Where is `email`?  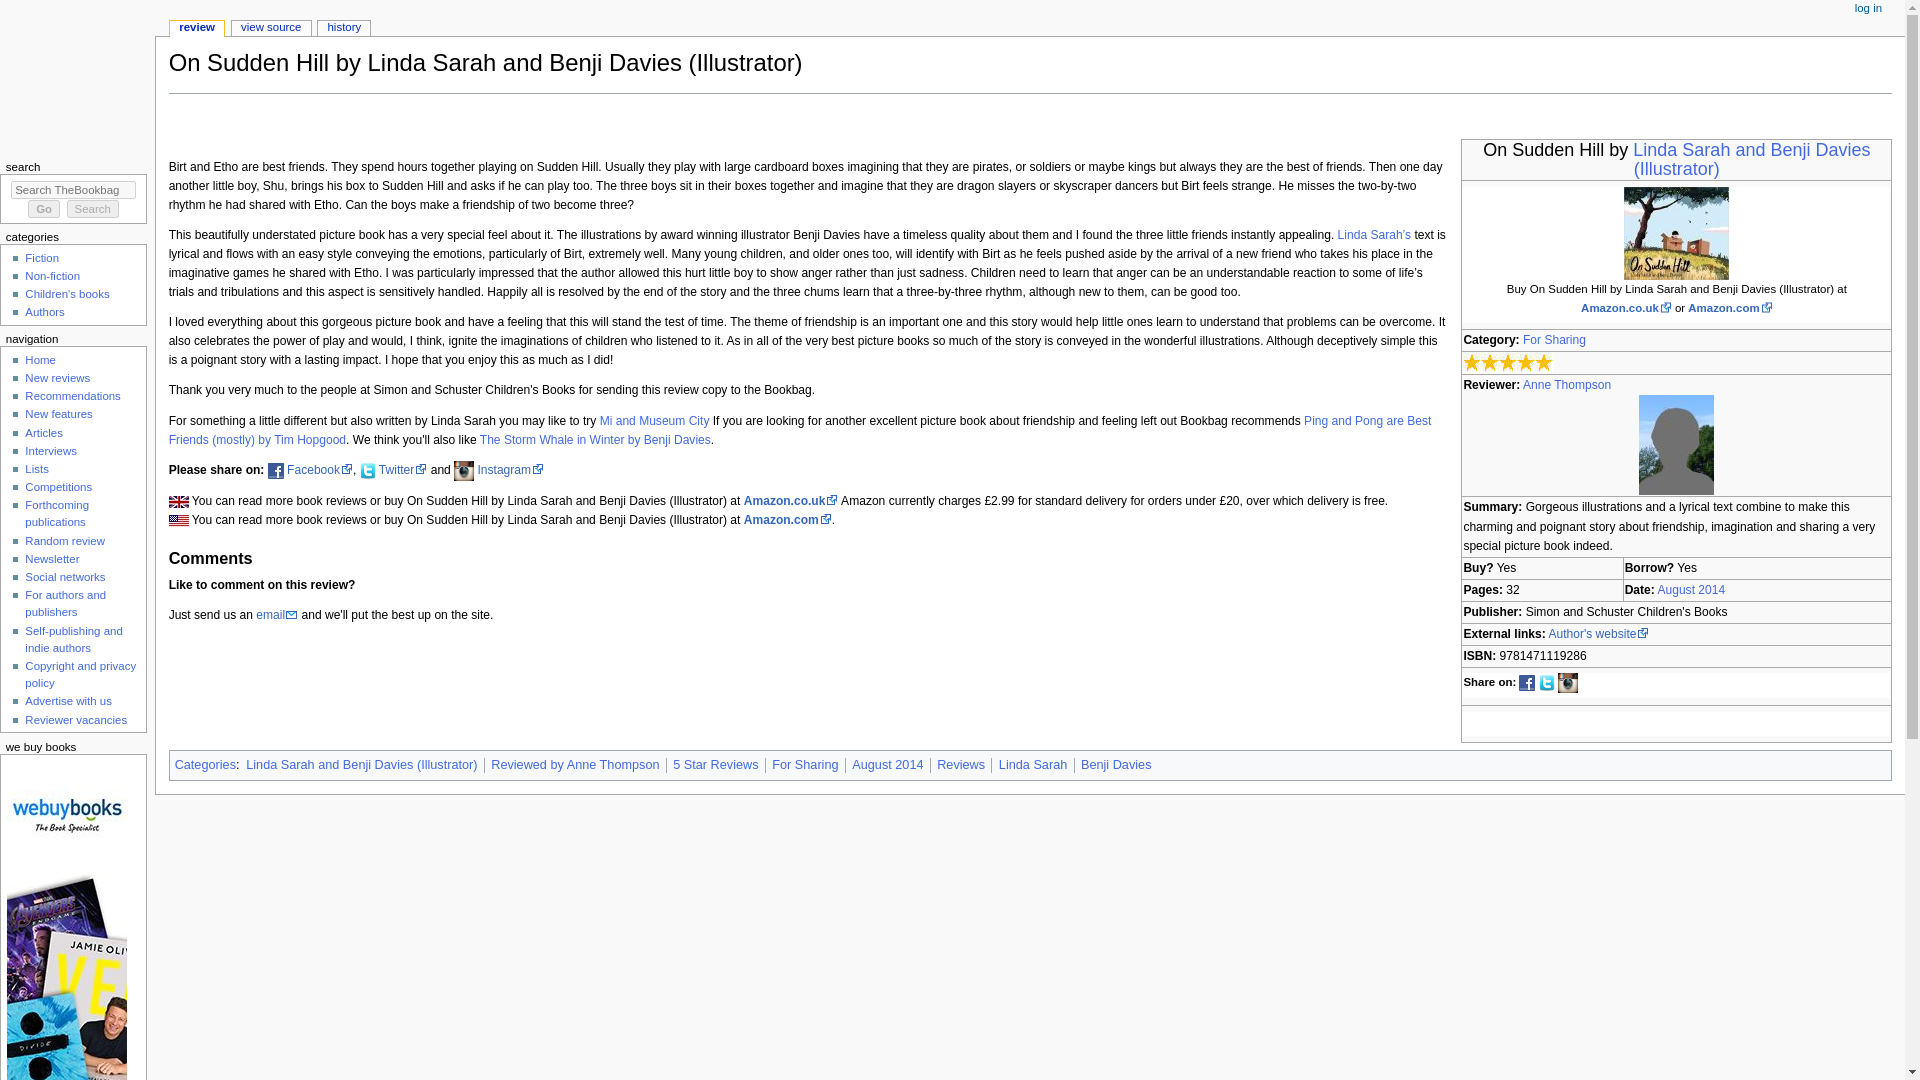 email is located at coordinates (276, 615).